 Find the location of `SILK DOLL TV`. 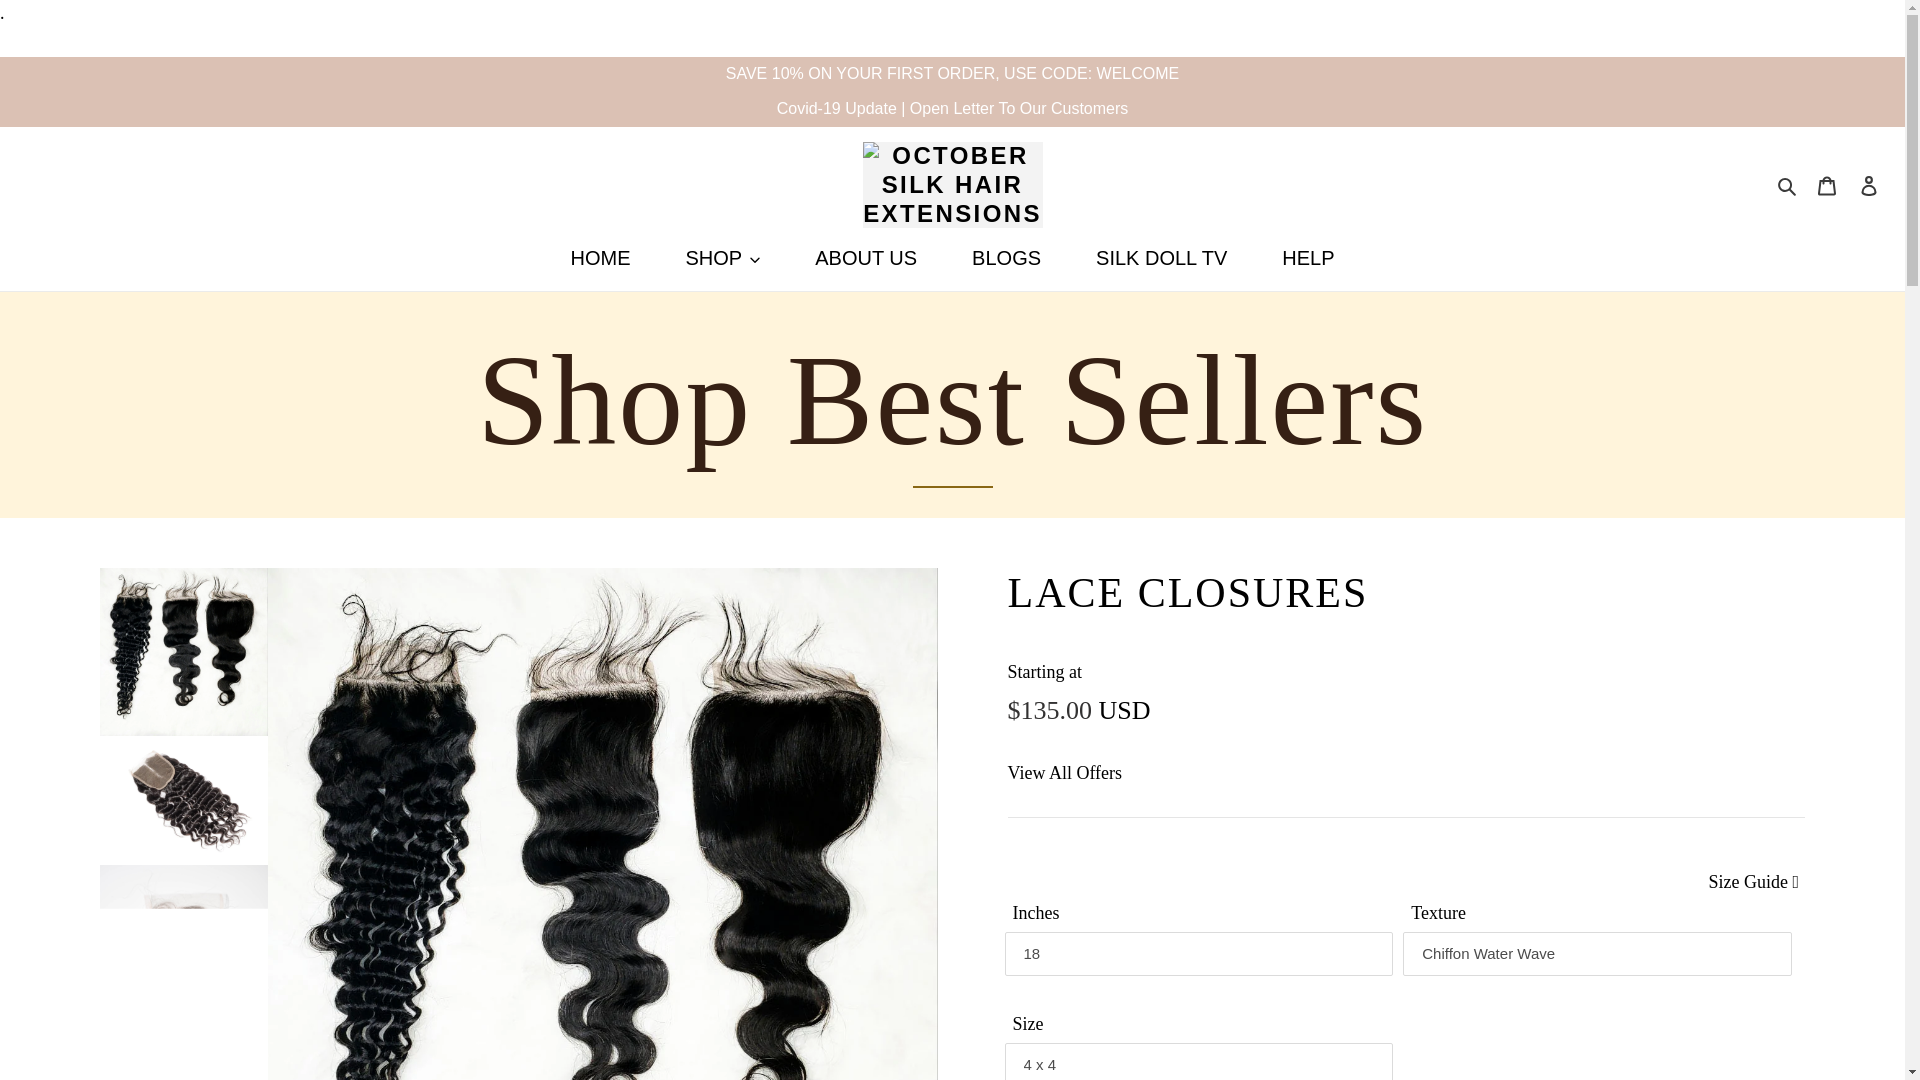

SILK DOLL TV is located at coordinates (1161, 260).